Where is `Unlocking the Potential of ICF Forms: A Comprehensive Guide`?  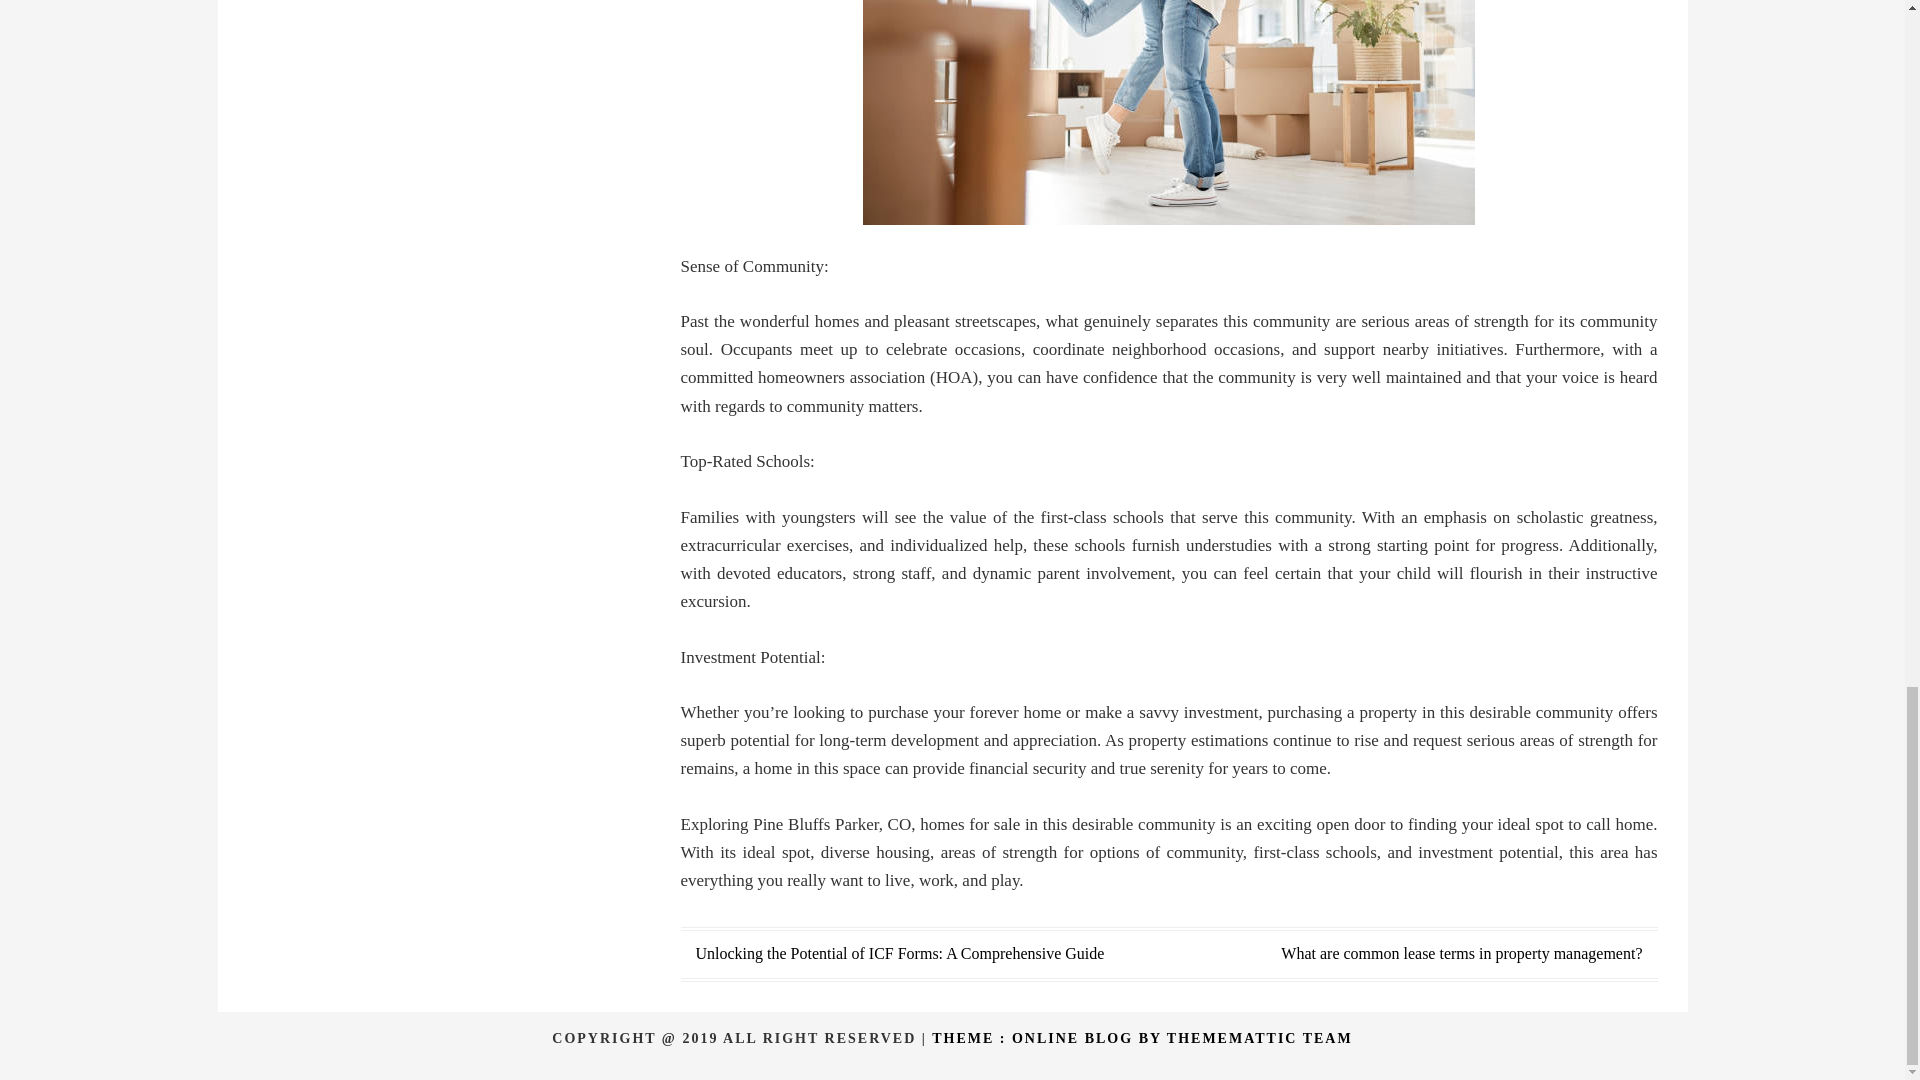
Unlocking the Potential of ICF Forms: A Comprehensive Guide is located at coordinates (900, 954).